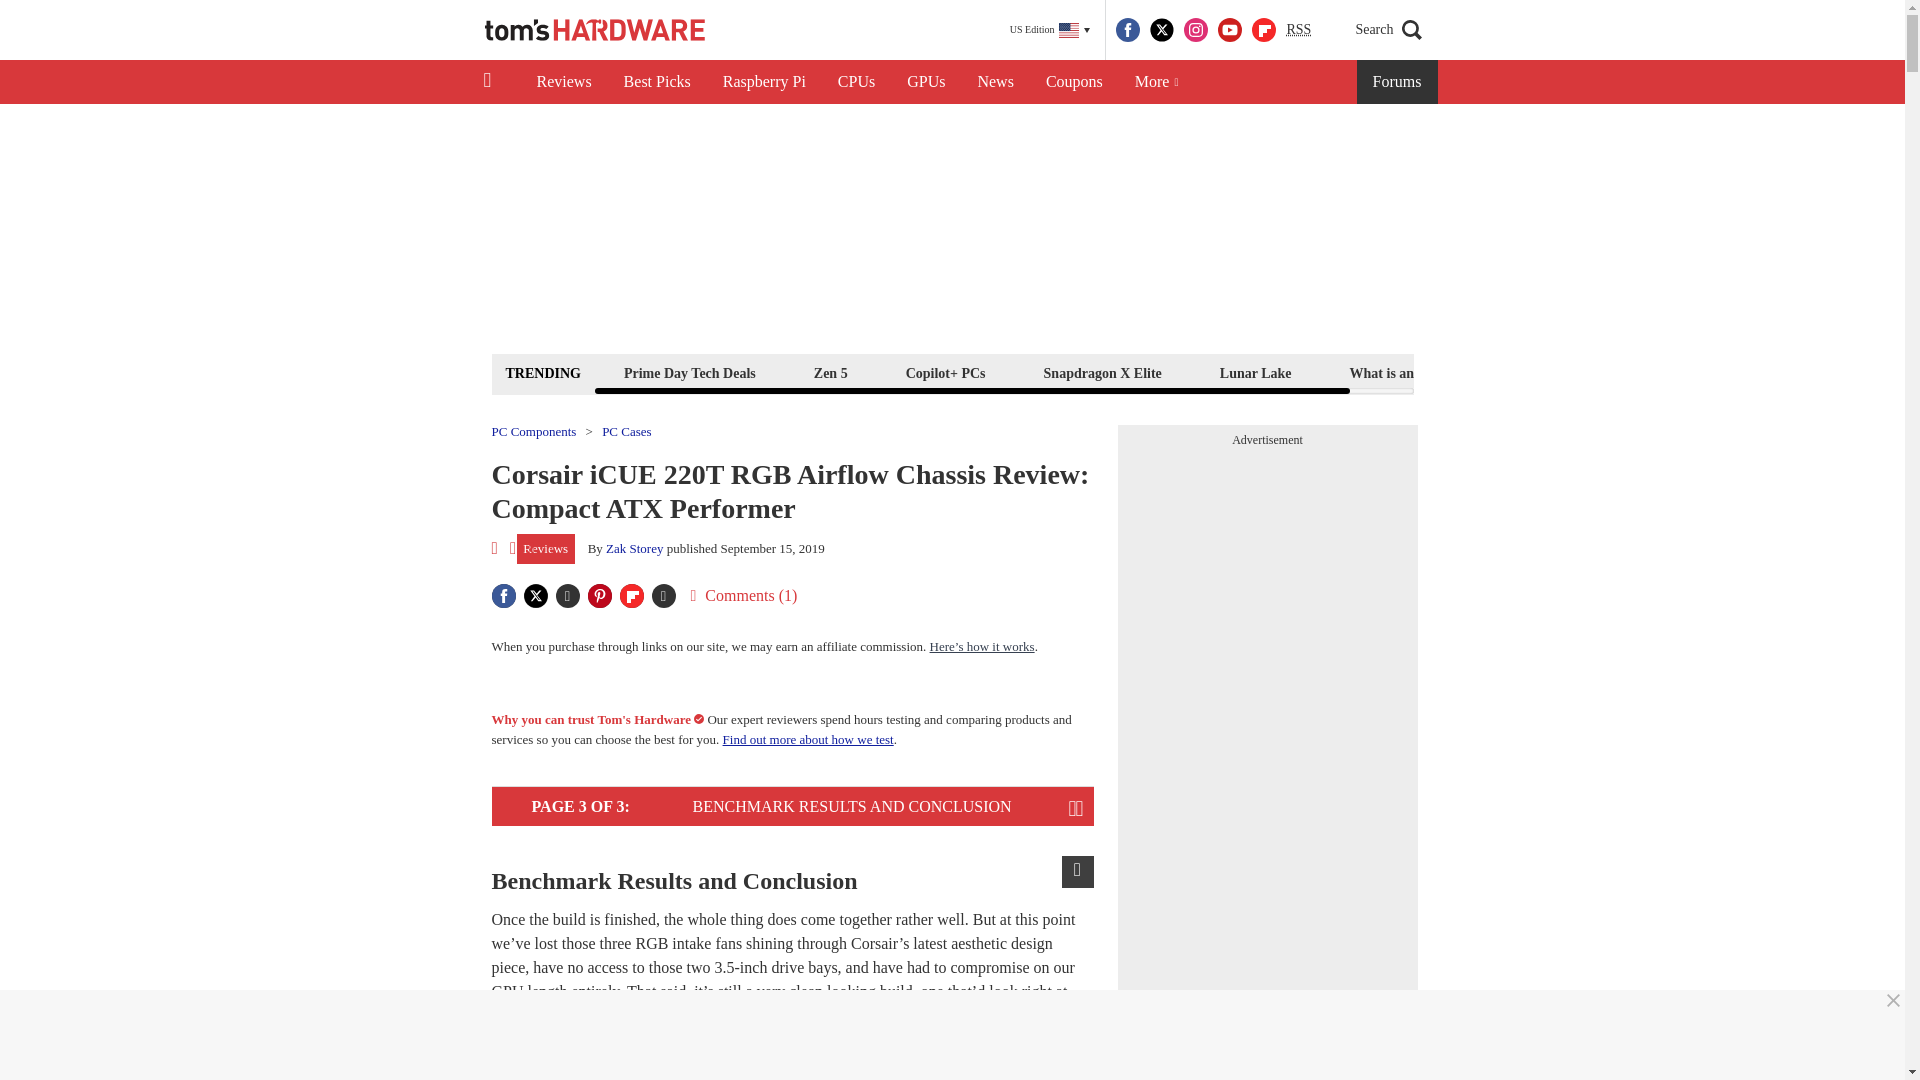  What do you see at coordinates (764, 82) in the screenshot?
I see `Raspberry Pi` at bounding box center [764, 82].